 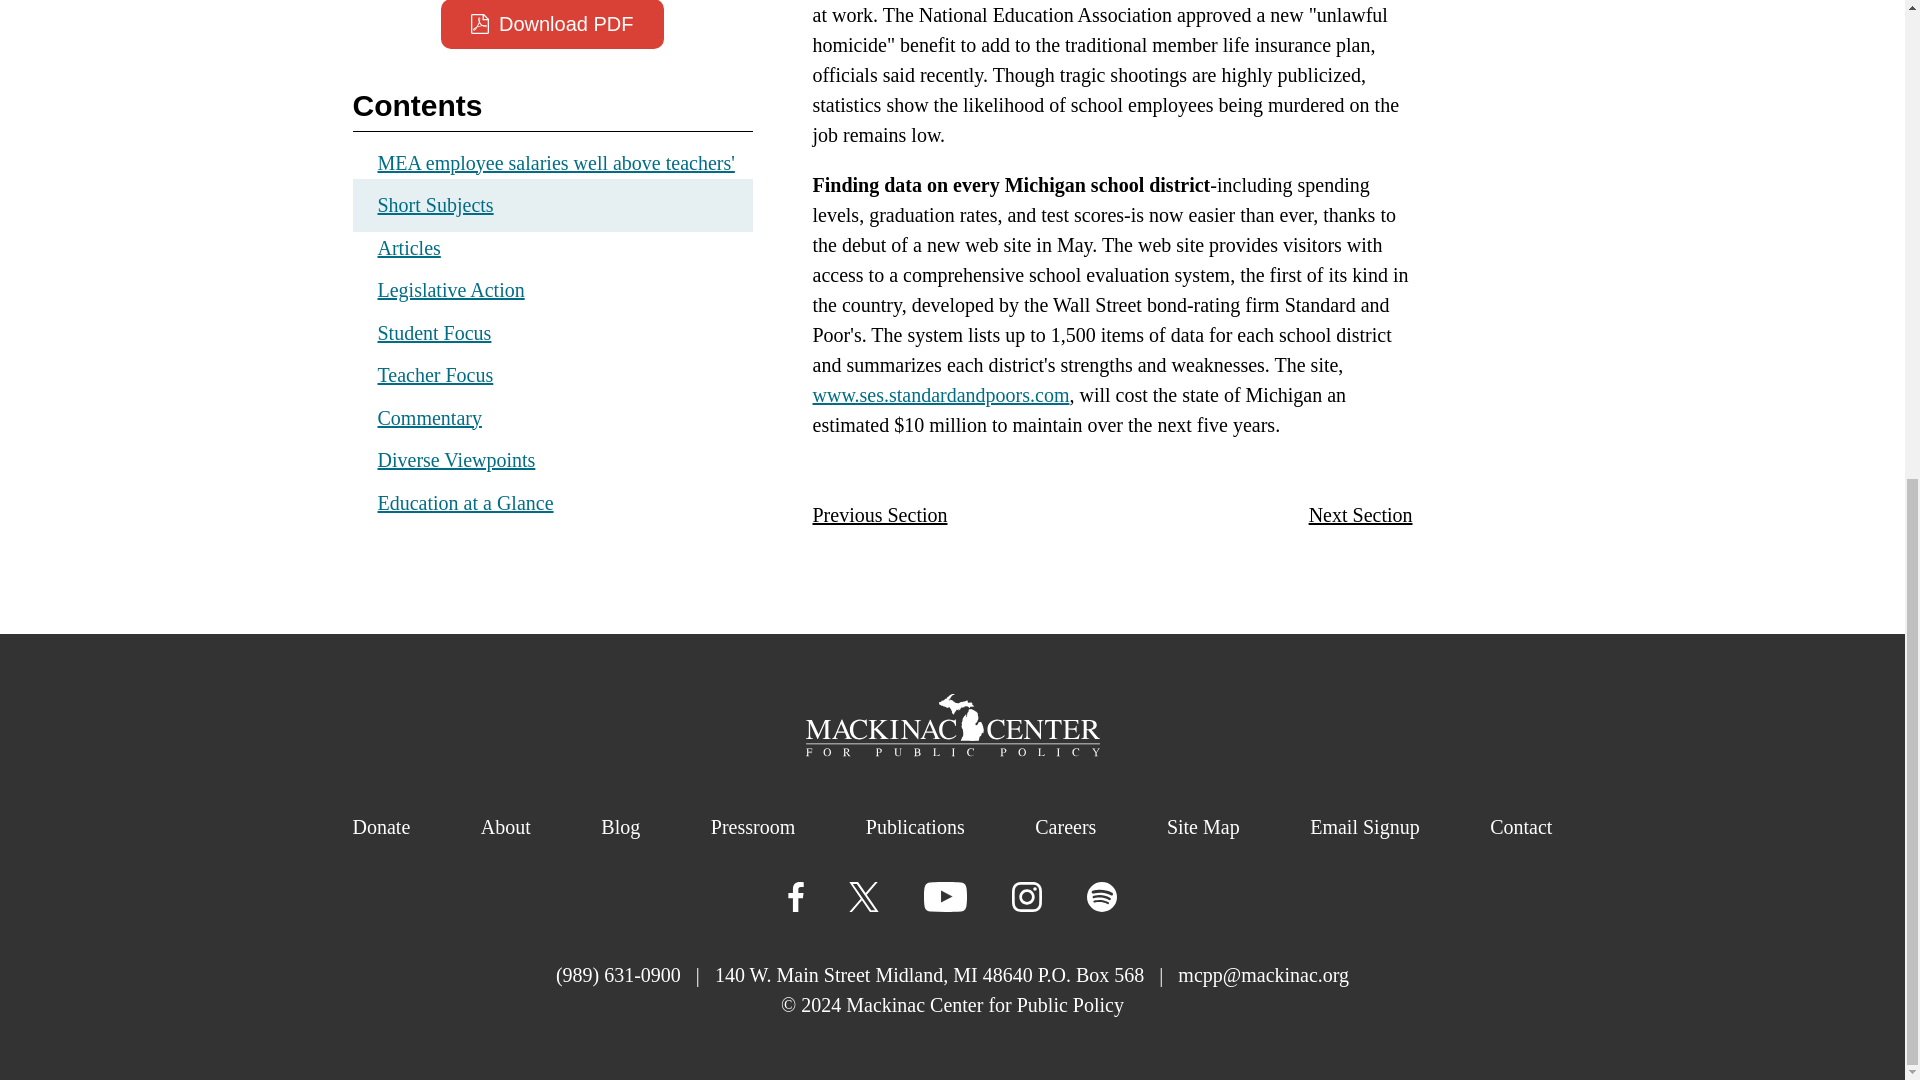 What do you see at coordinates (380, 827) in the screenshot?
I see `Donate` at bounding box center [380, 827].